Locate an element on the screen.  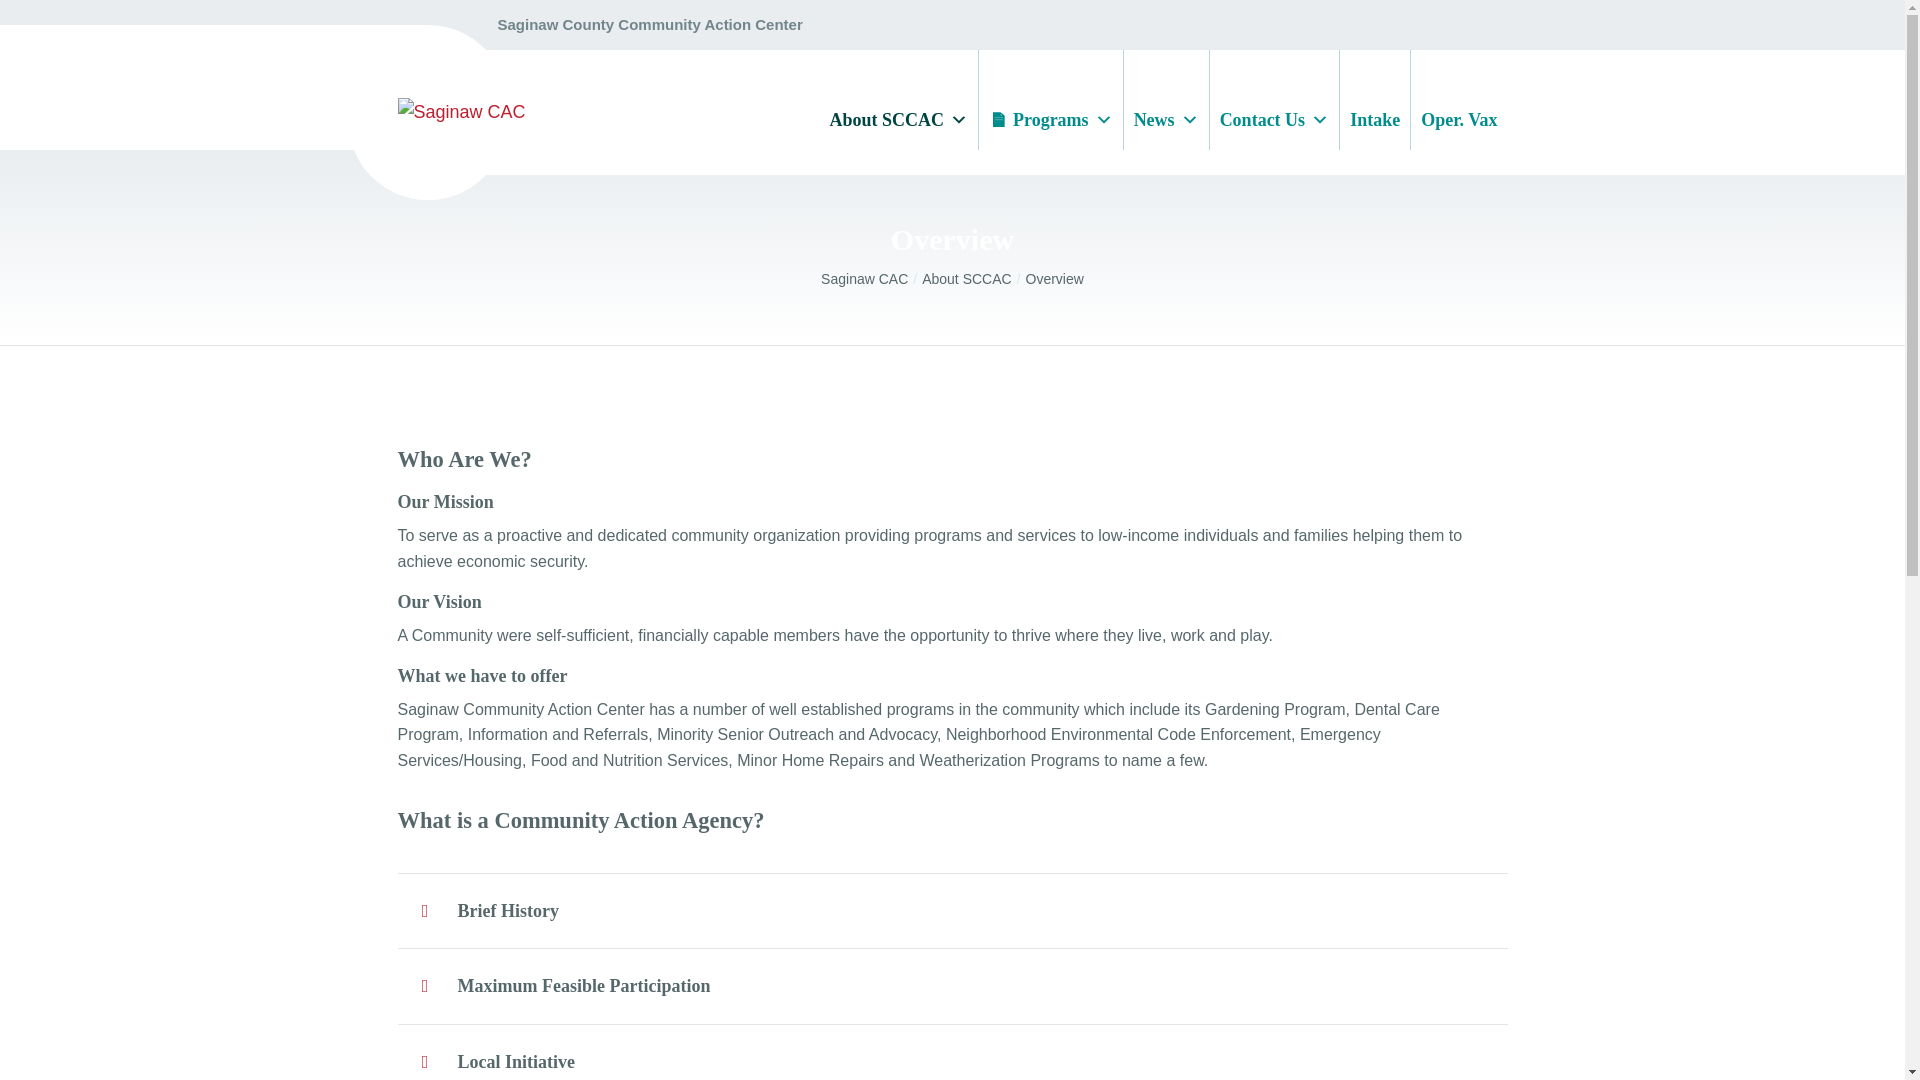
Programs is located at coordinates (1051, 100).